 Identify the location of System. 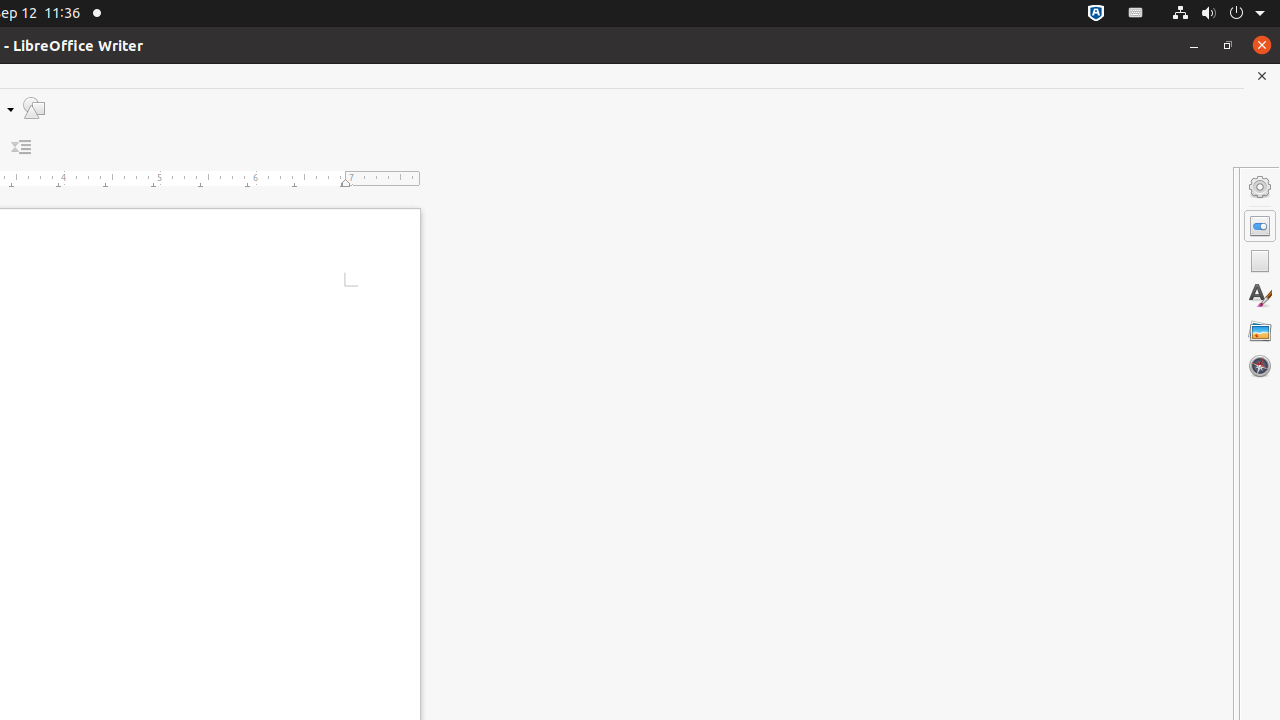
(1218, 14).